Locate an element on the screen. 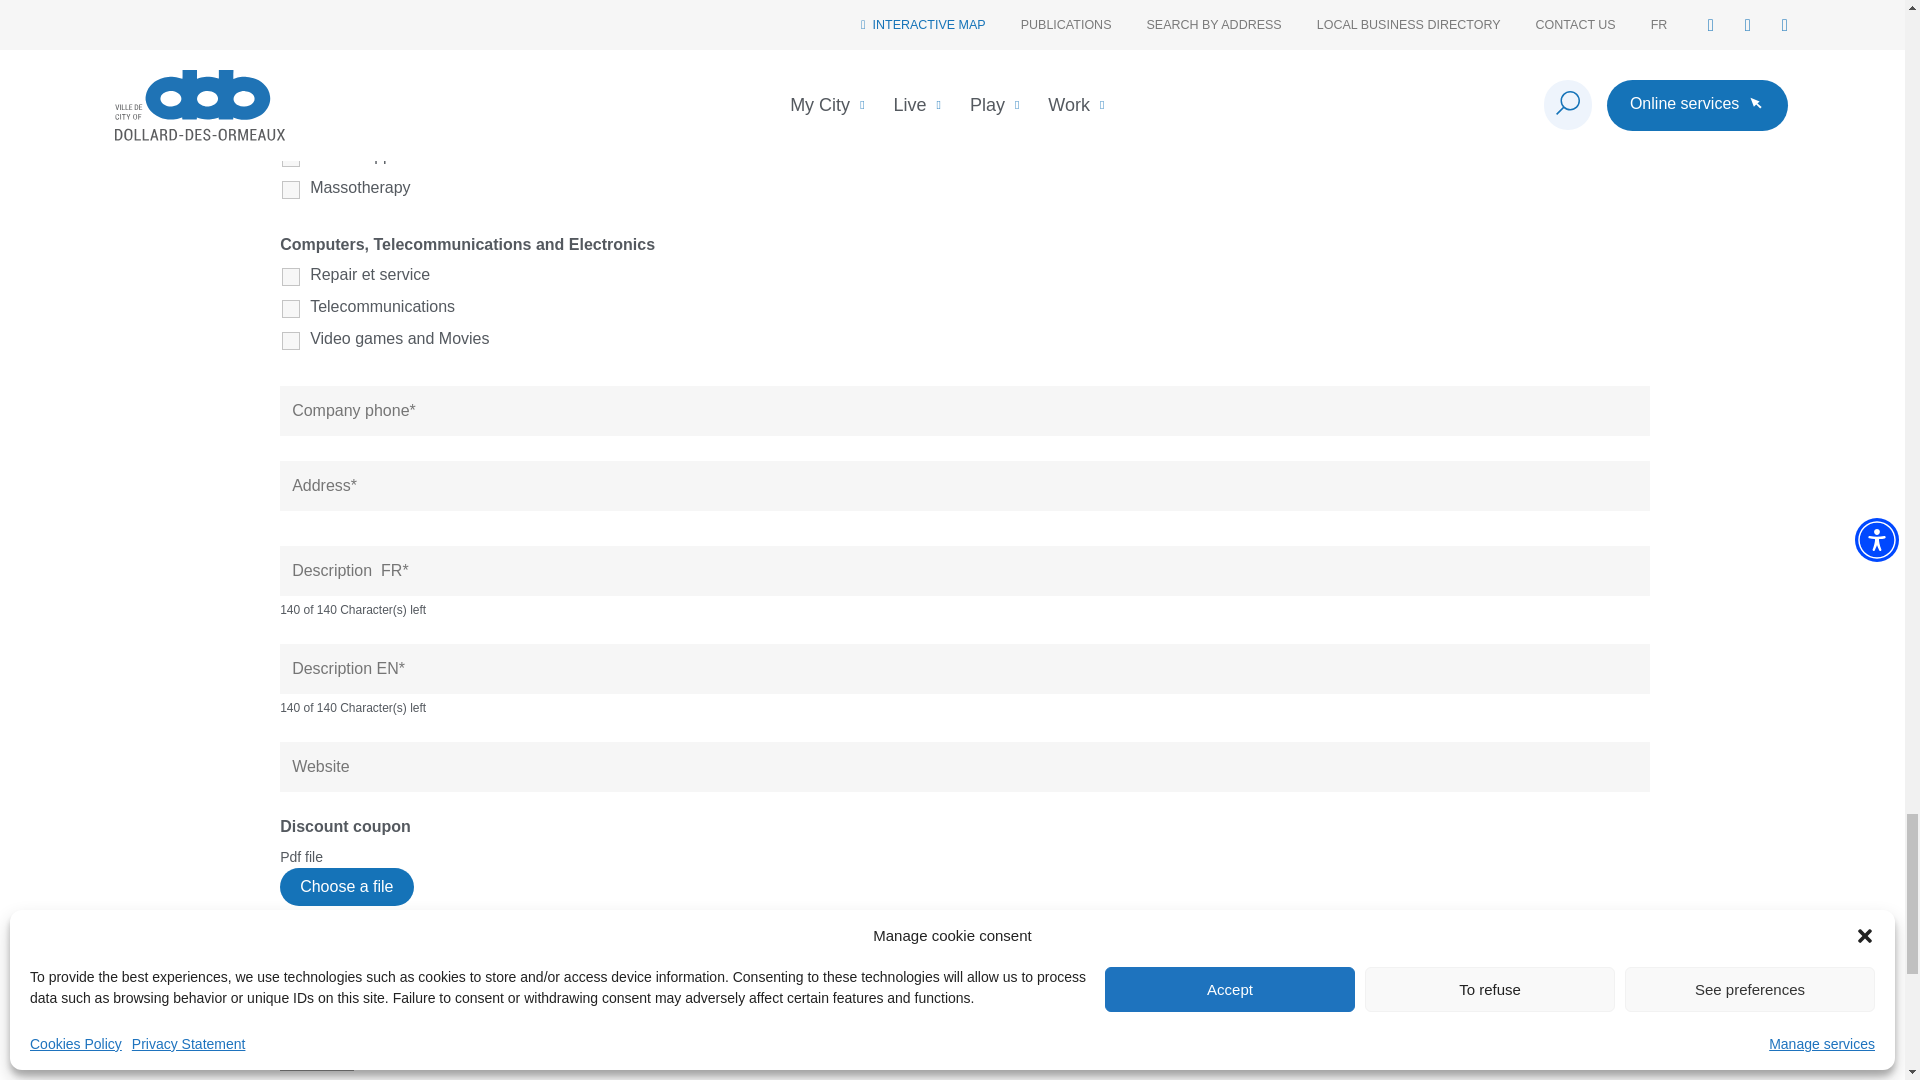 This screenshot has width=1920, height=1080. Submit is located at coordinates (316, 1046).